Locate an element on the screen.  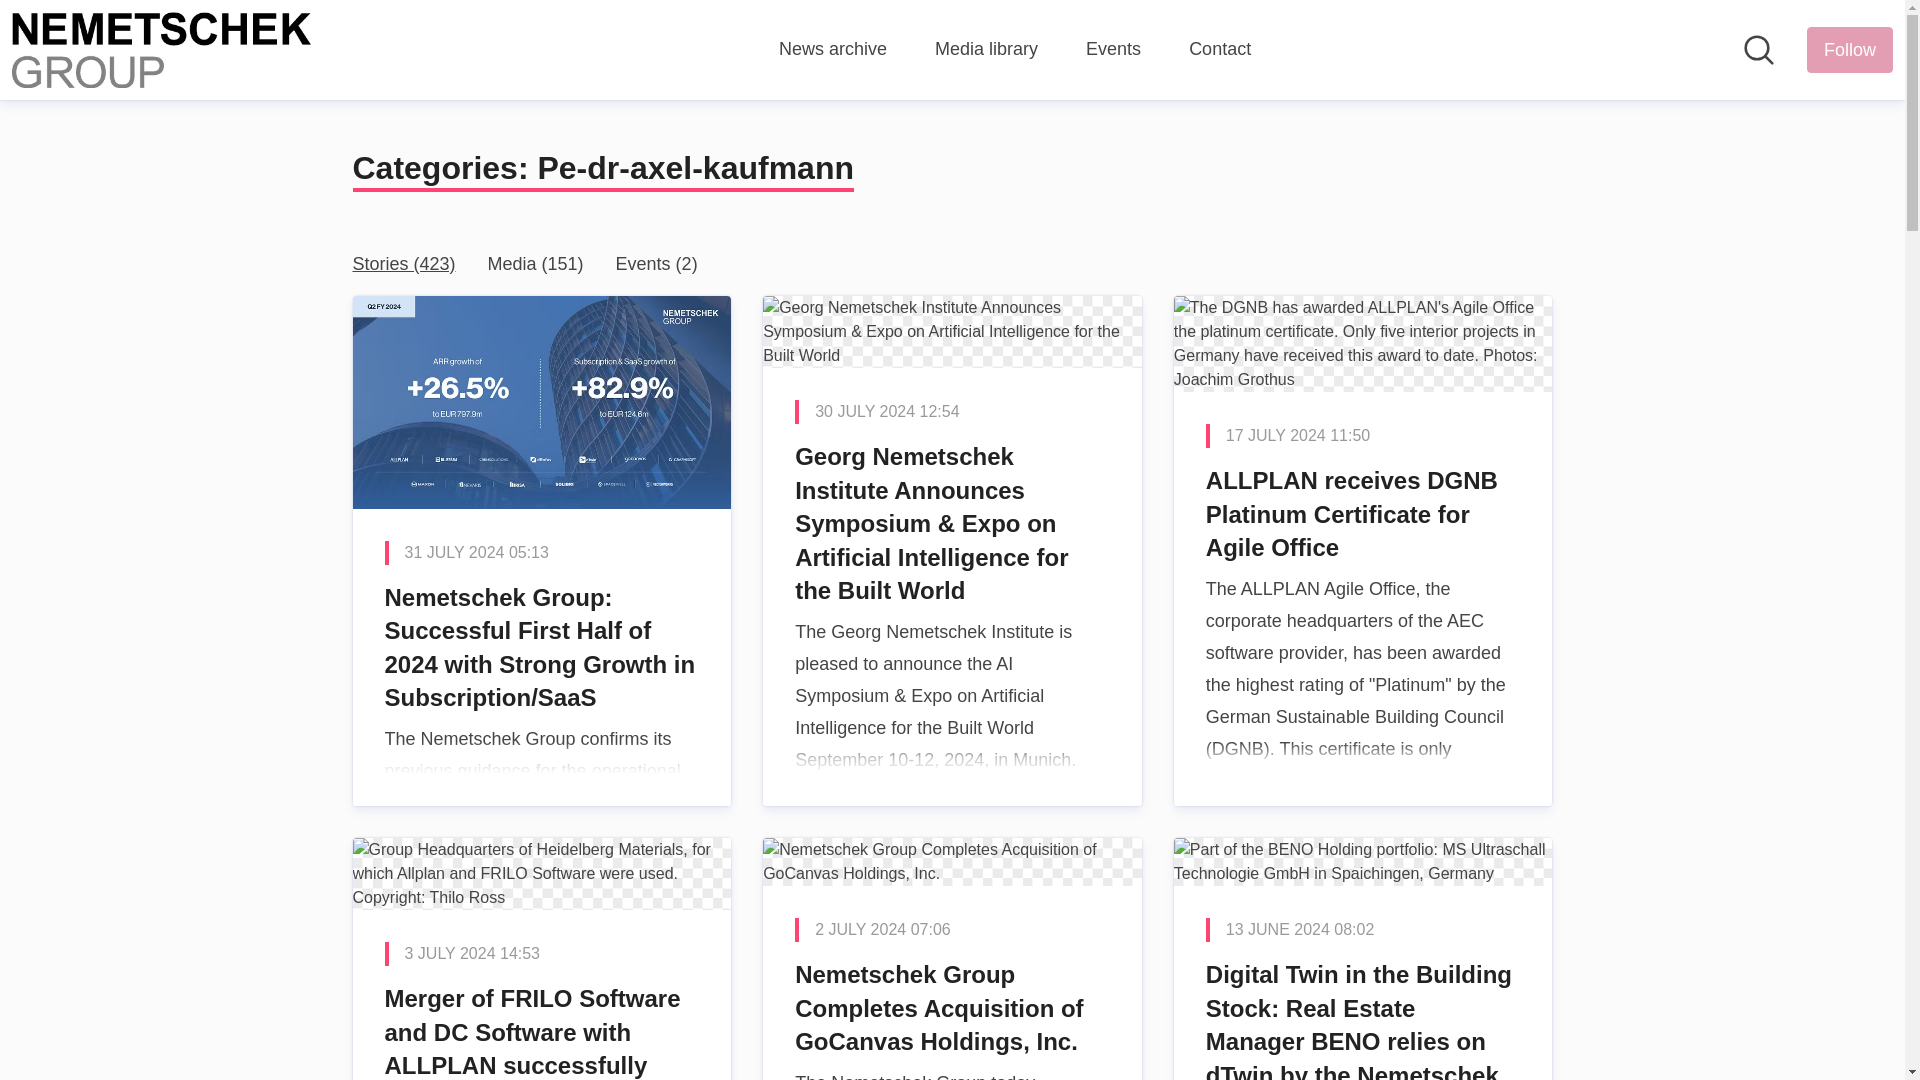
Media library is located at coordinates (986, 49).